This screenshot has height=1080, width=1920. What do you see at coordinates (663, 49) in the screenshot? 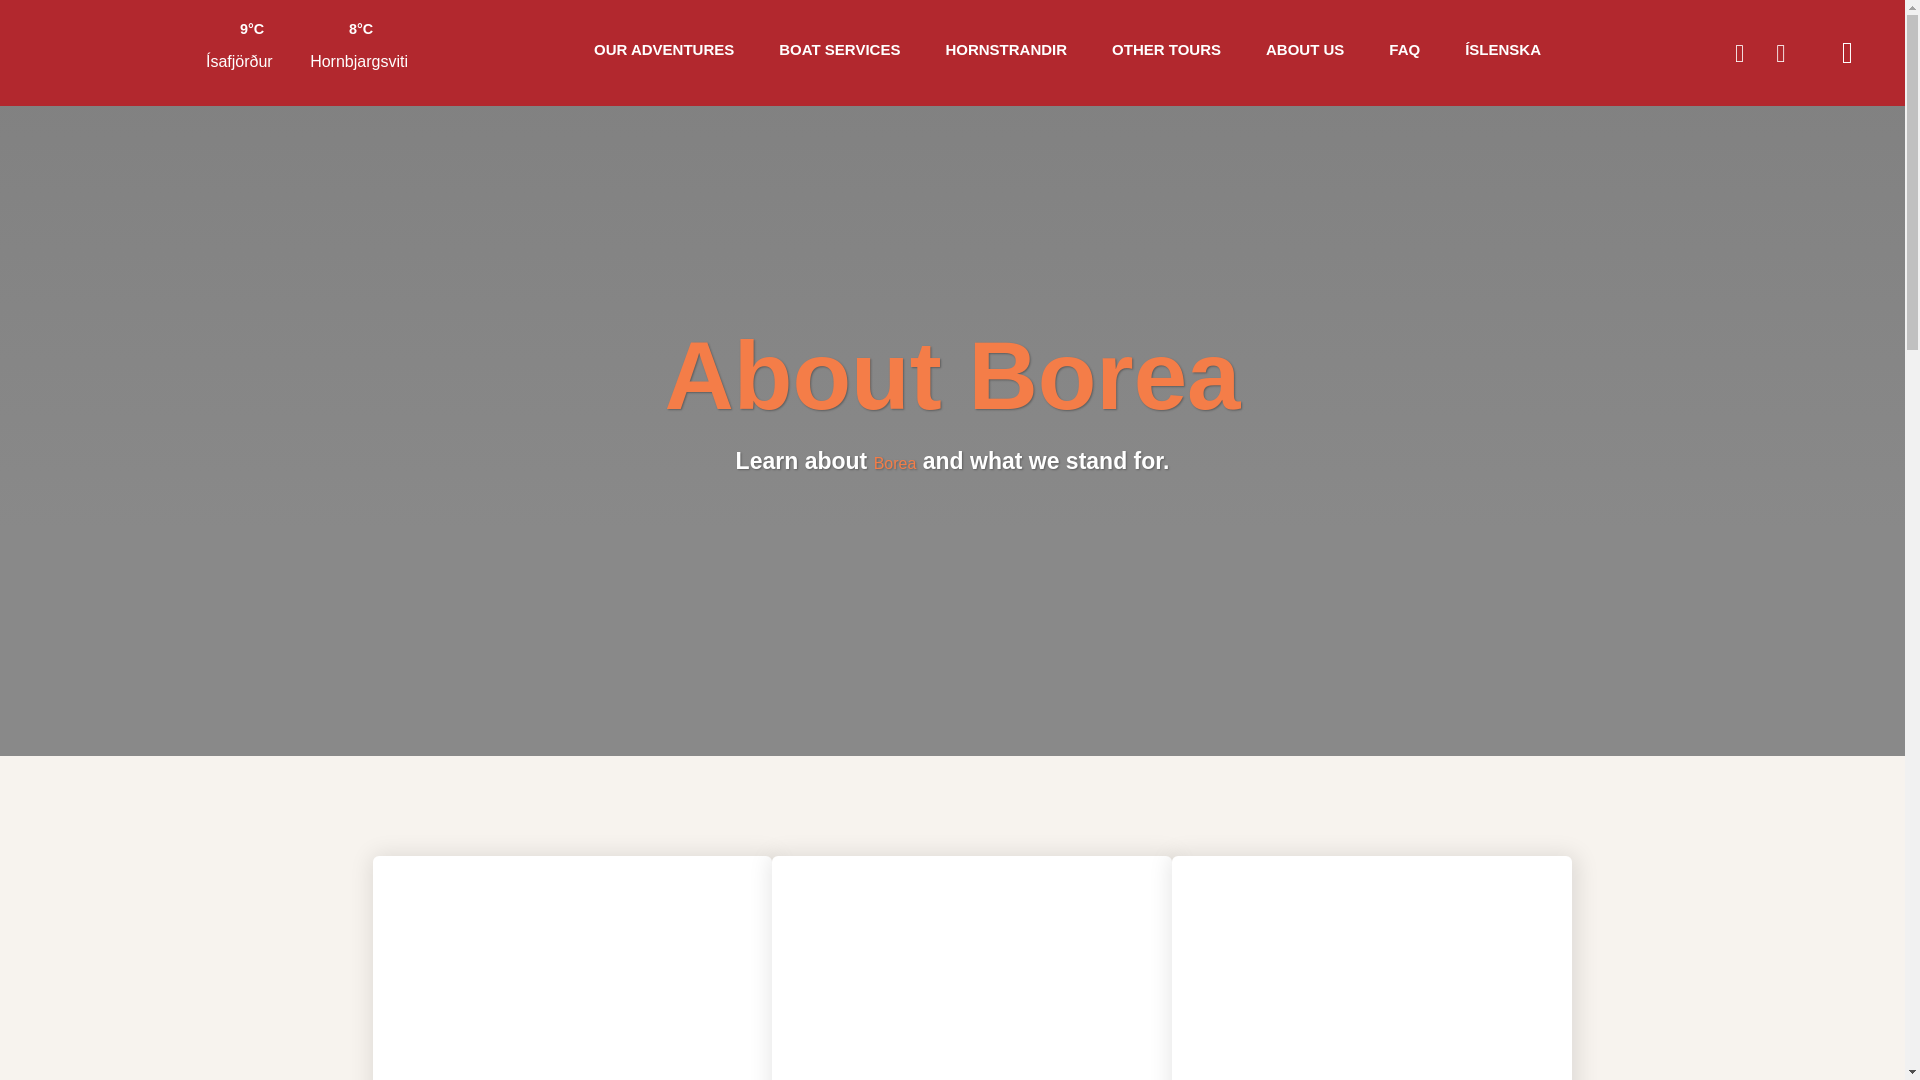
I see `OUR ADVENTURES` at bounding box center [663, 49].